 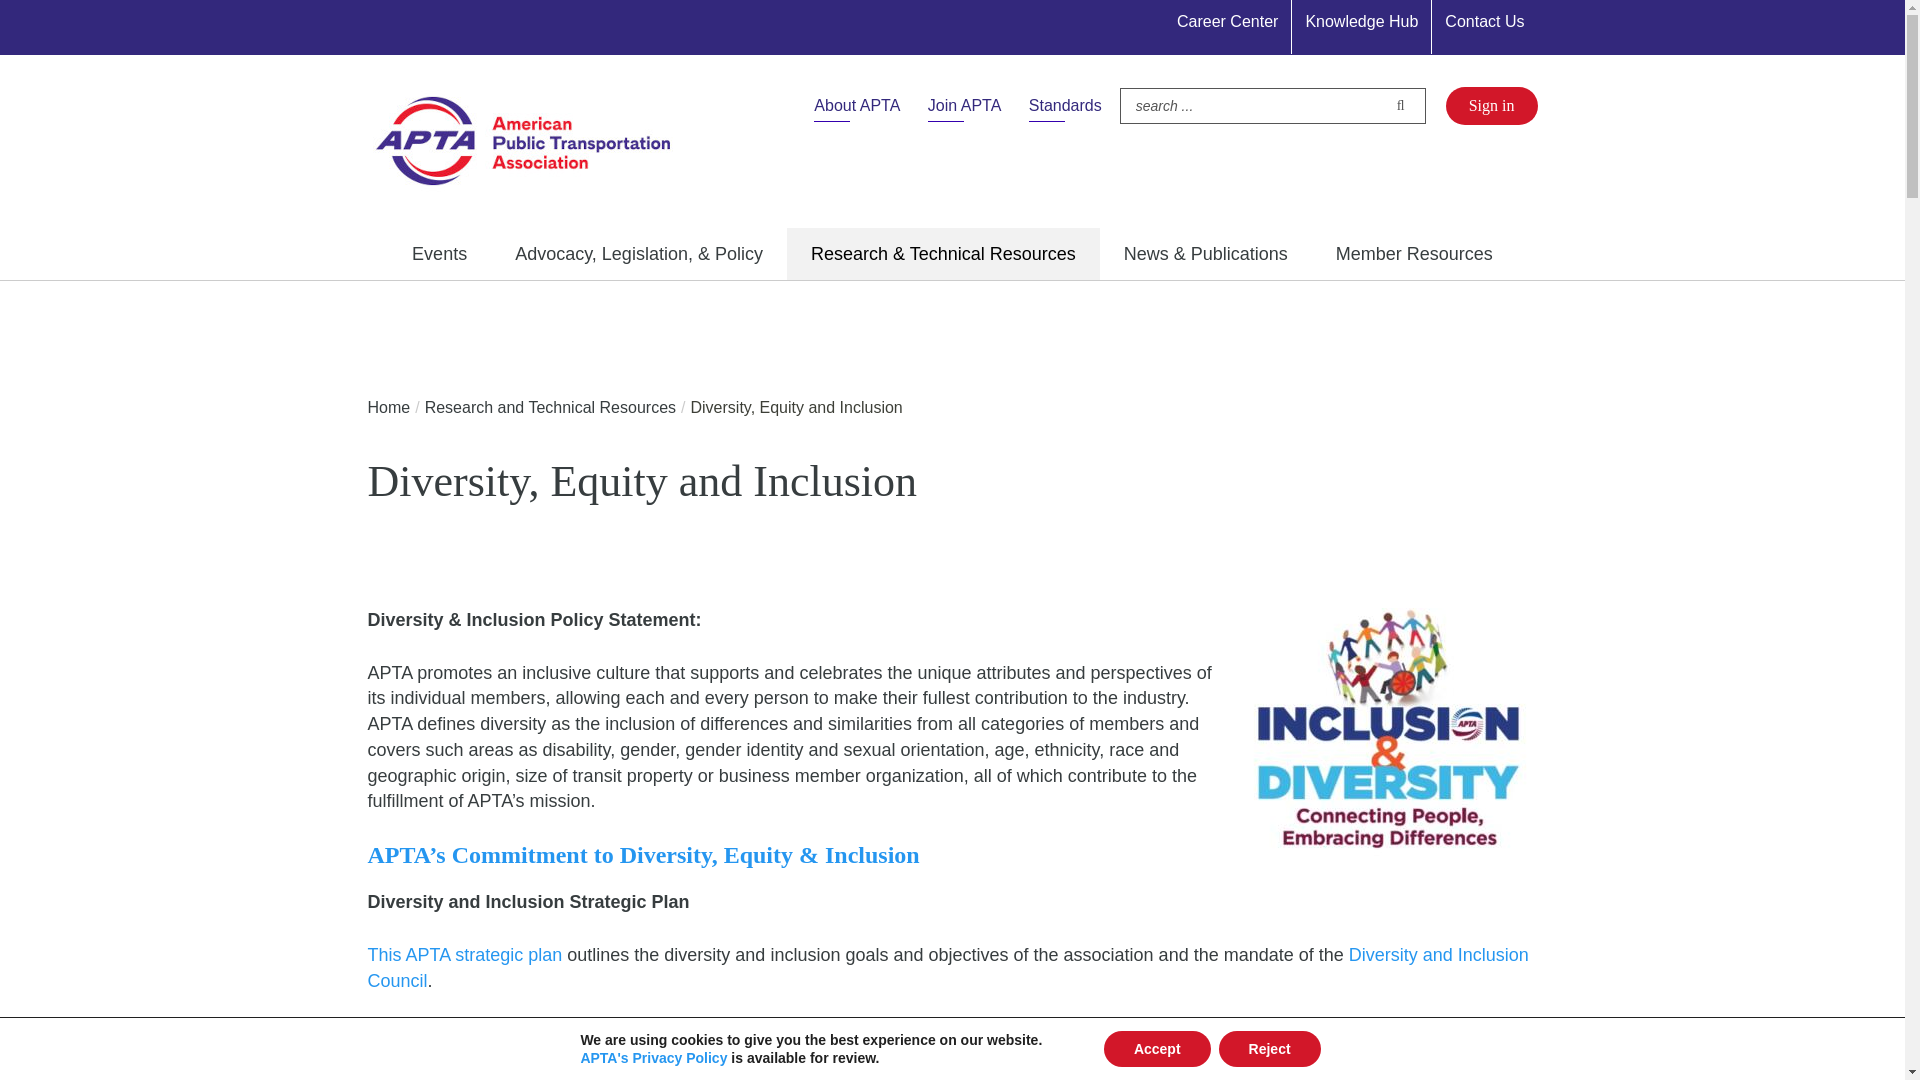 I want to click on Events, so click(x=439, y=253).